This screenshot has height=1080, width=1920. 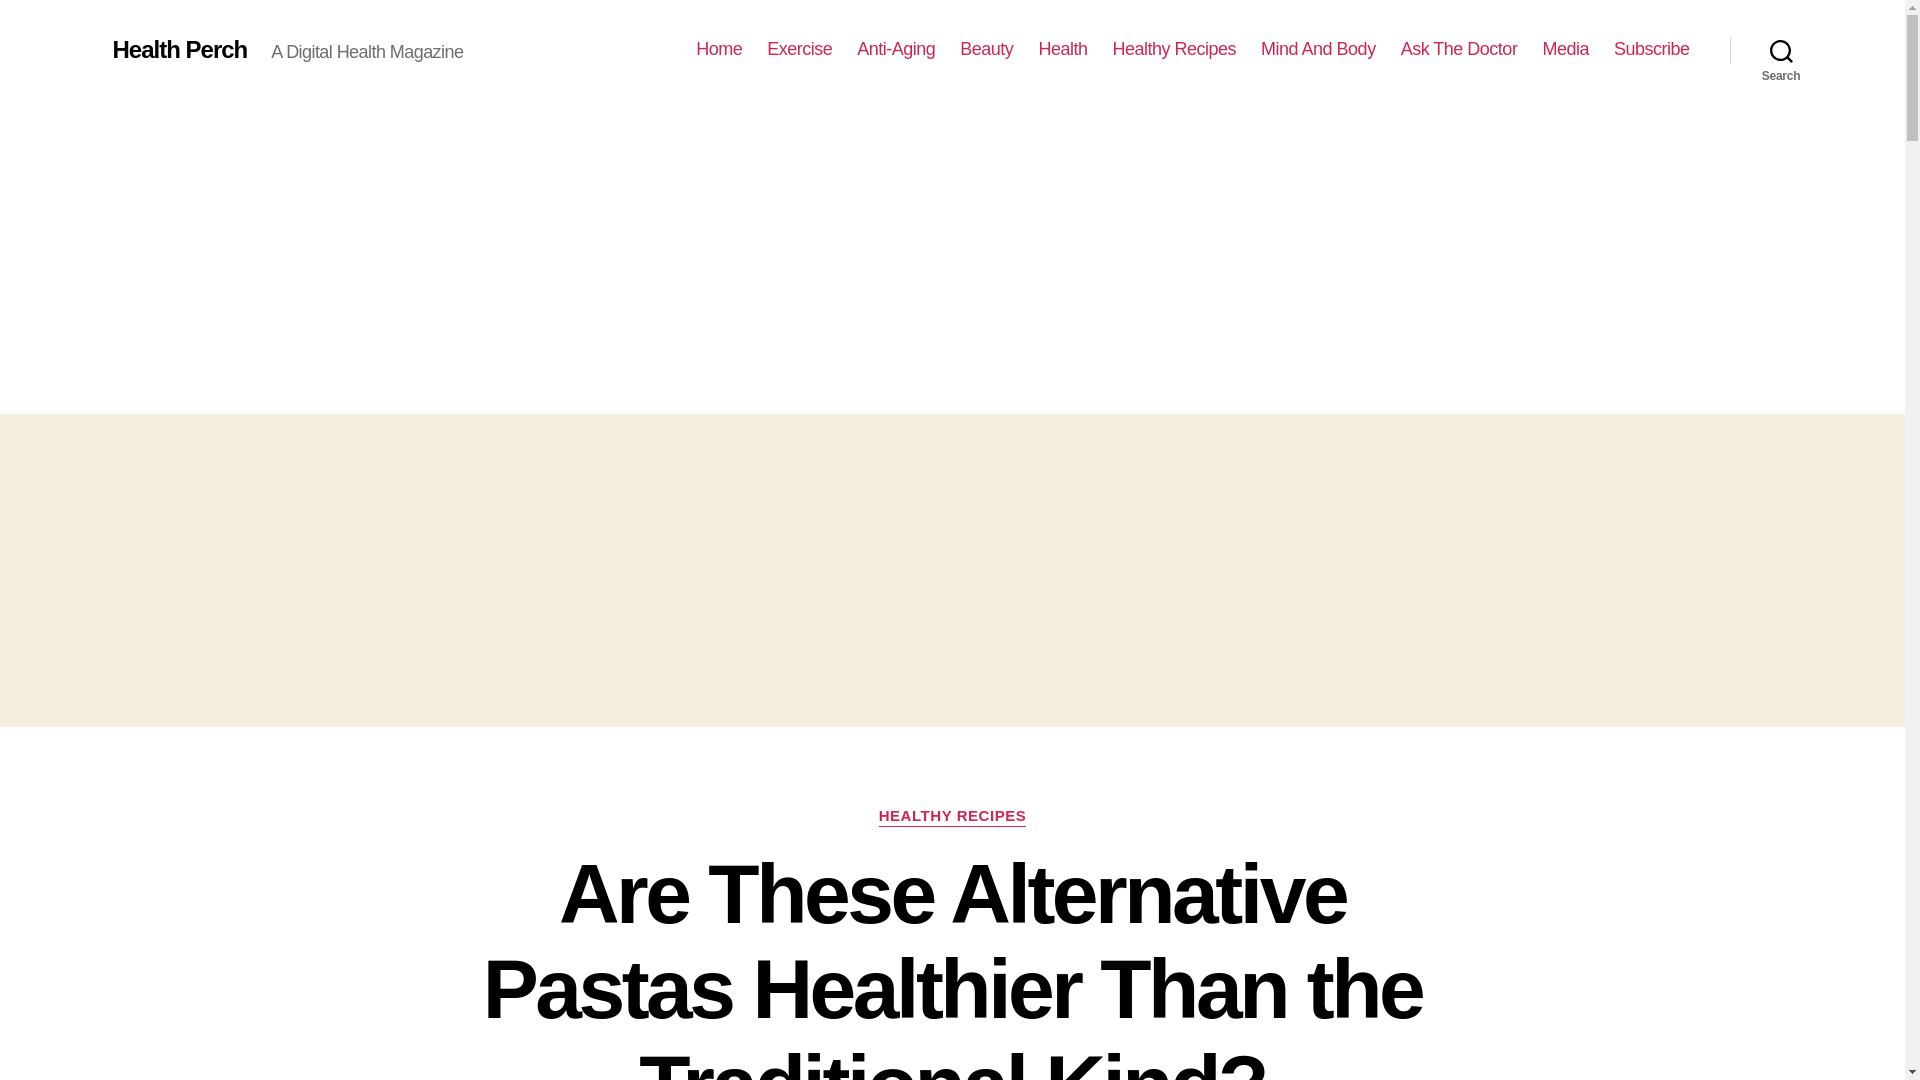 I want to click on Beauty, so click(x=986, y=49).